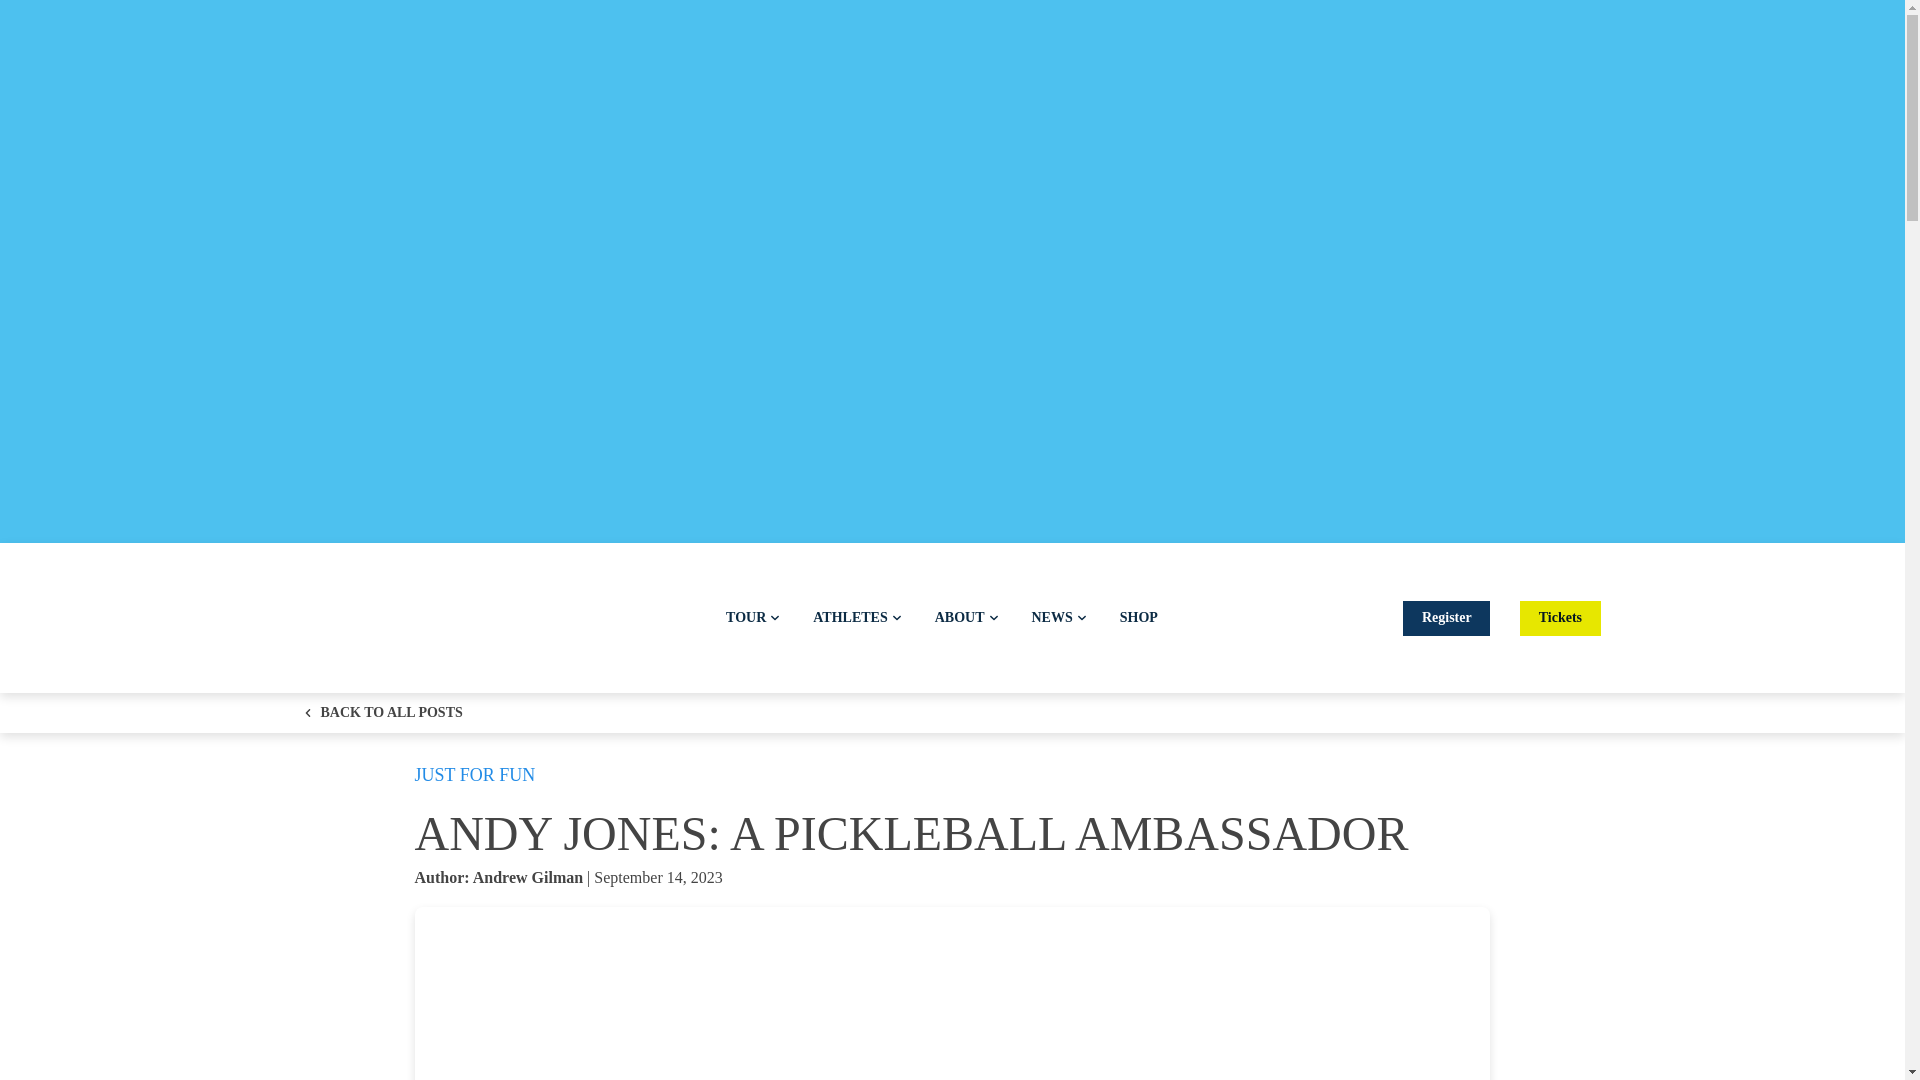 This screenshot has height=1080, width=1920. Describe the element at coordinates (1446, 618) in the screenshot. I see `Register` at that location.